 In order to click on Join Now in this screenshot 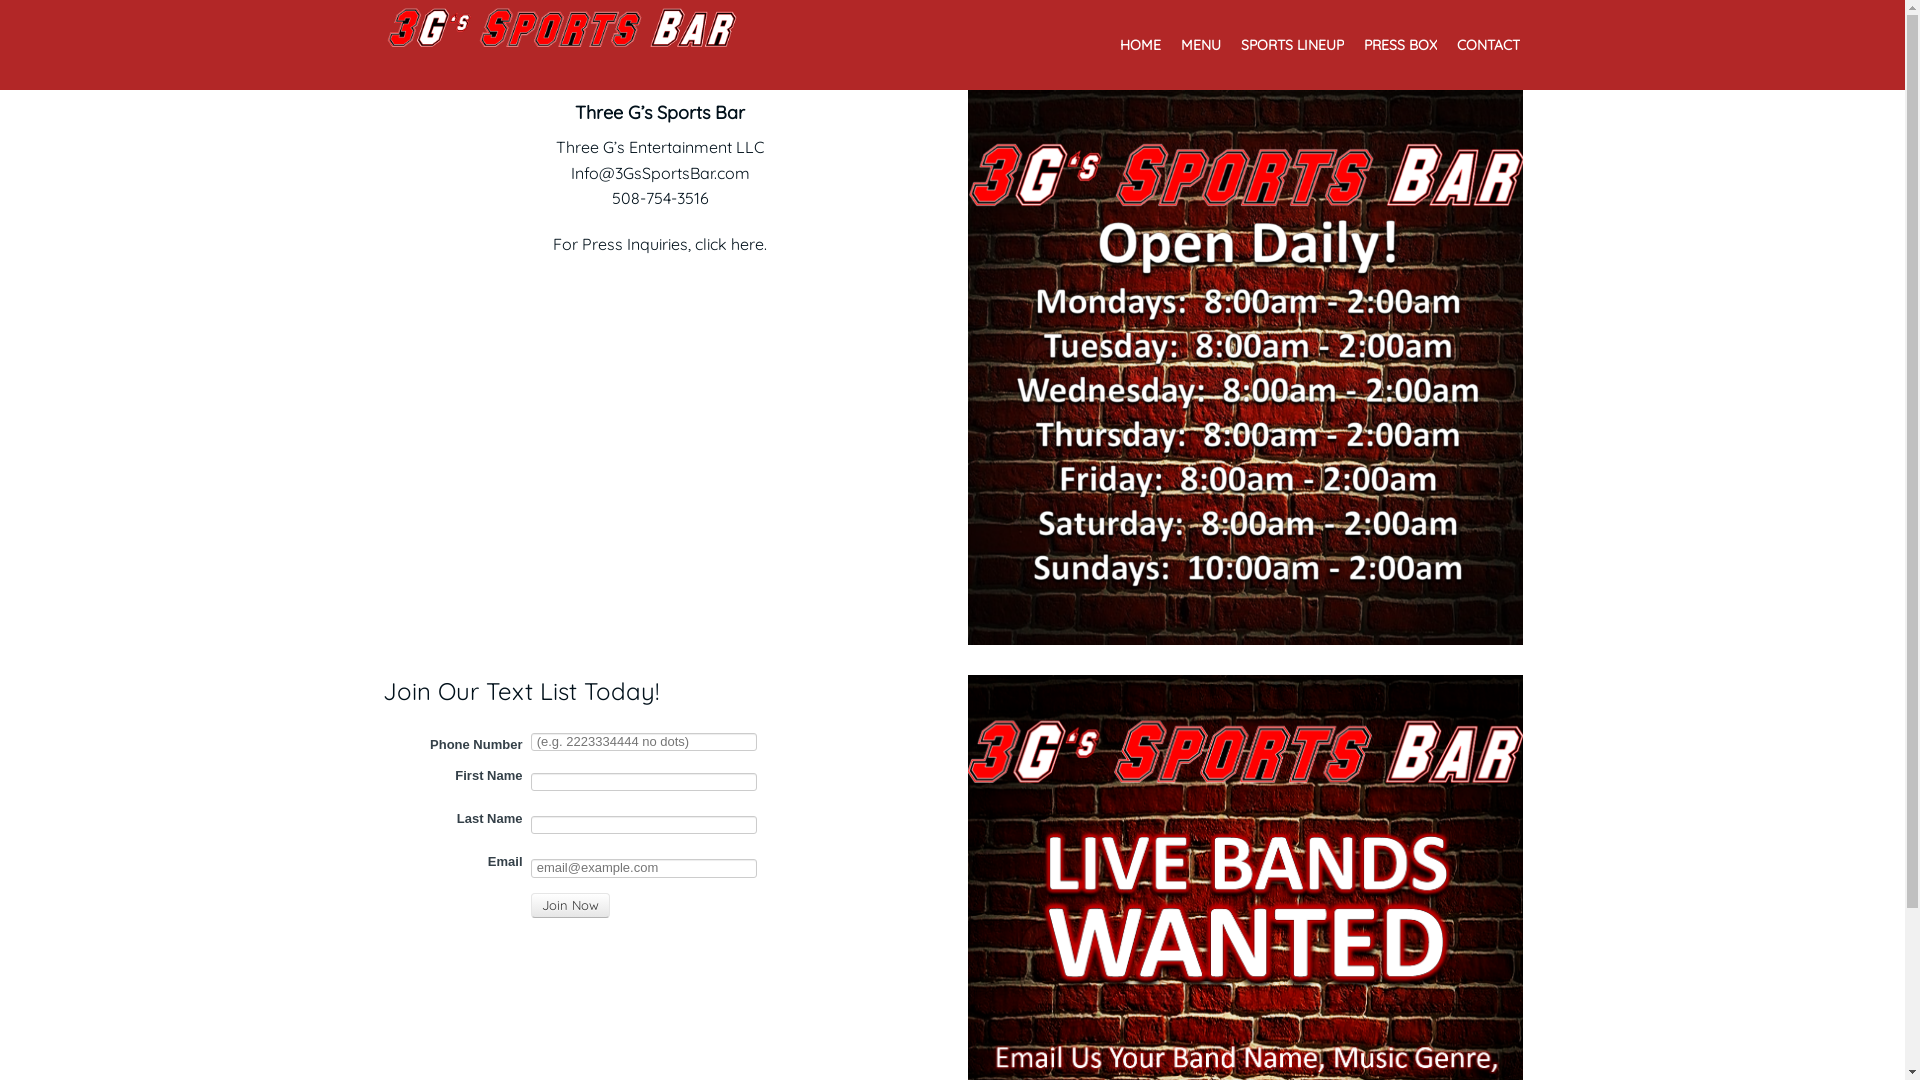, I will do `click(570, 906)`.